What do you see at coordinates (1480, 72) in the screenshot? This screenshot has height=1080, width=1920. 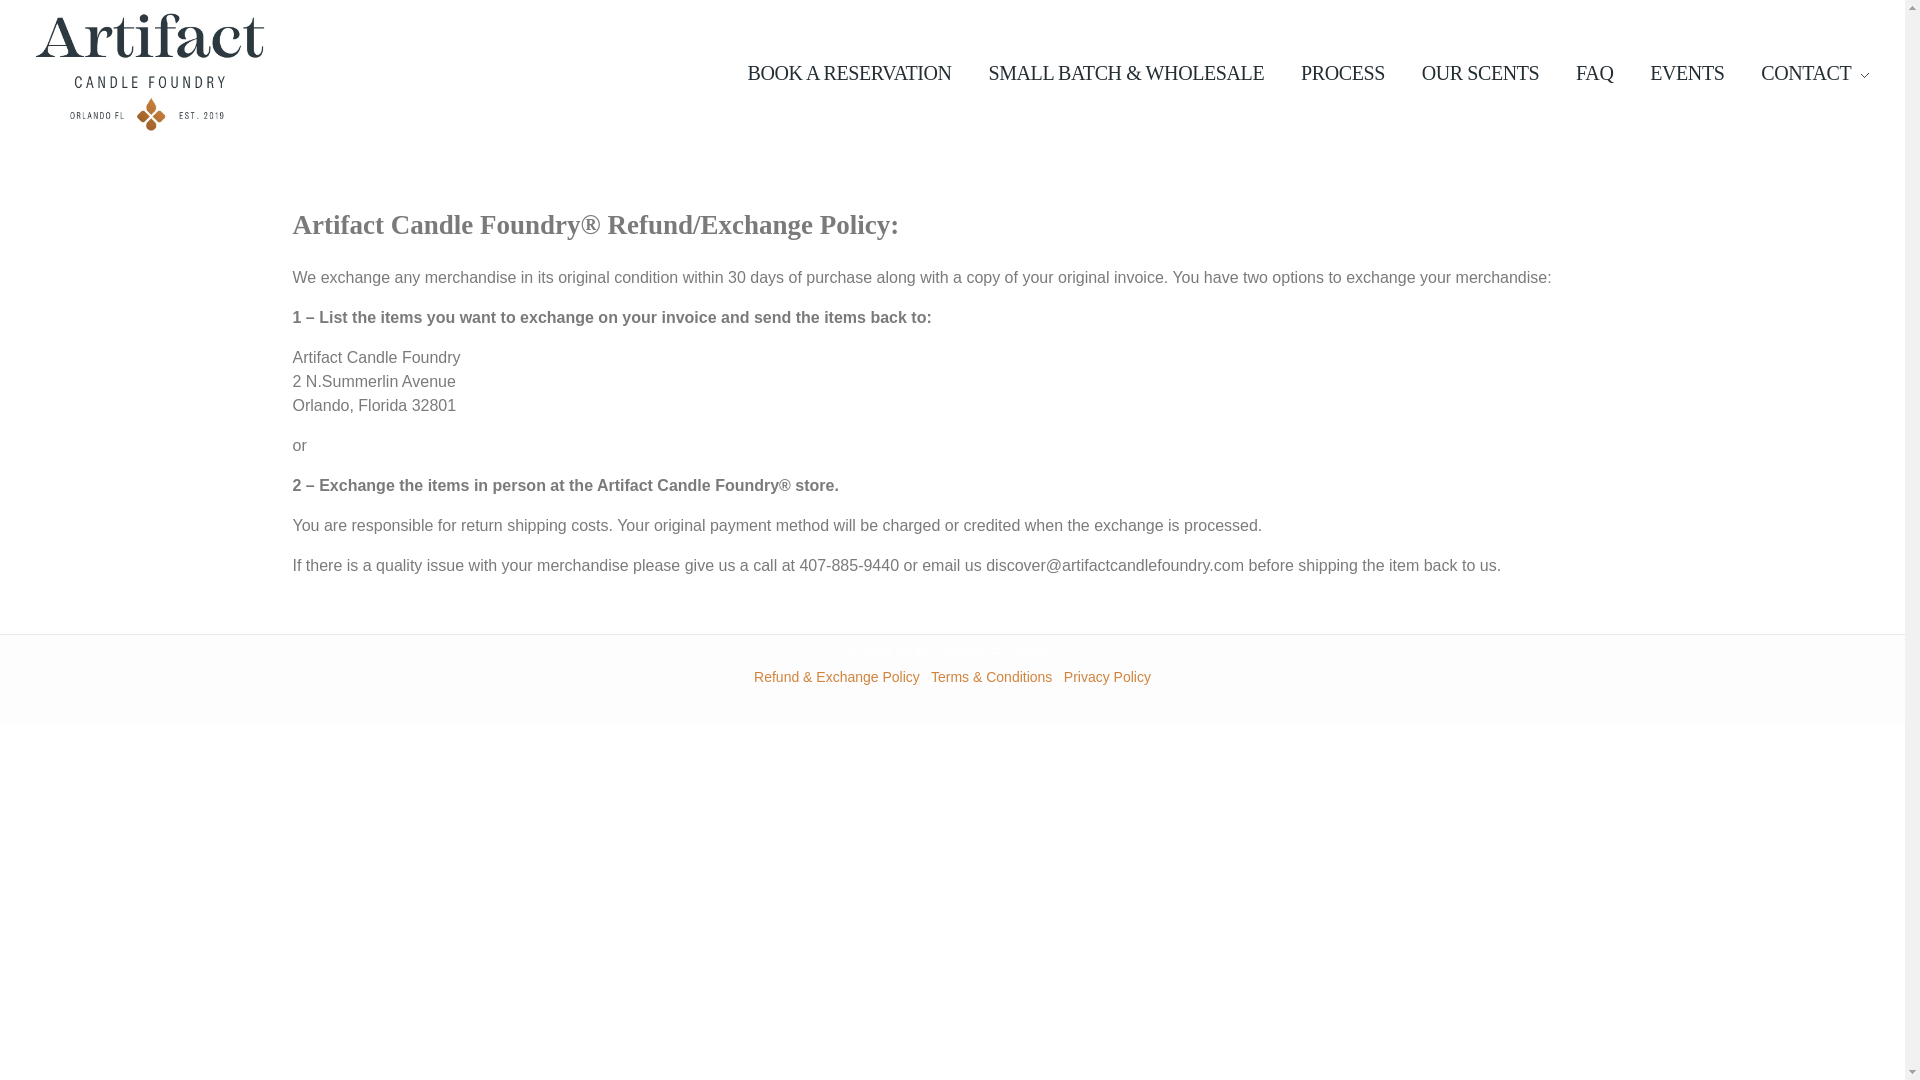 I see `OUR SCENTS` at bounding box center [1480, 72].